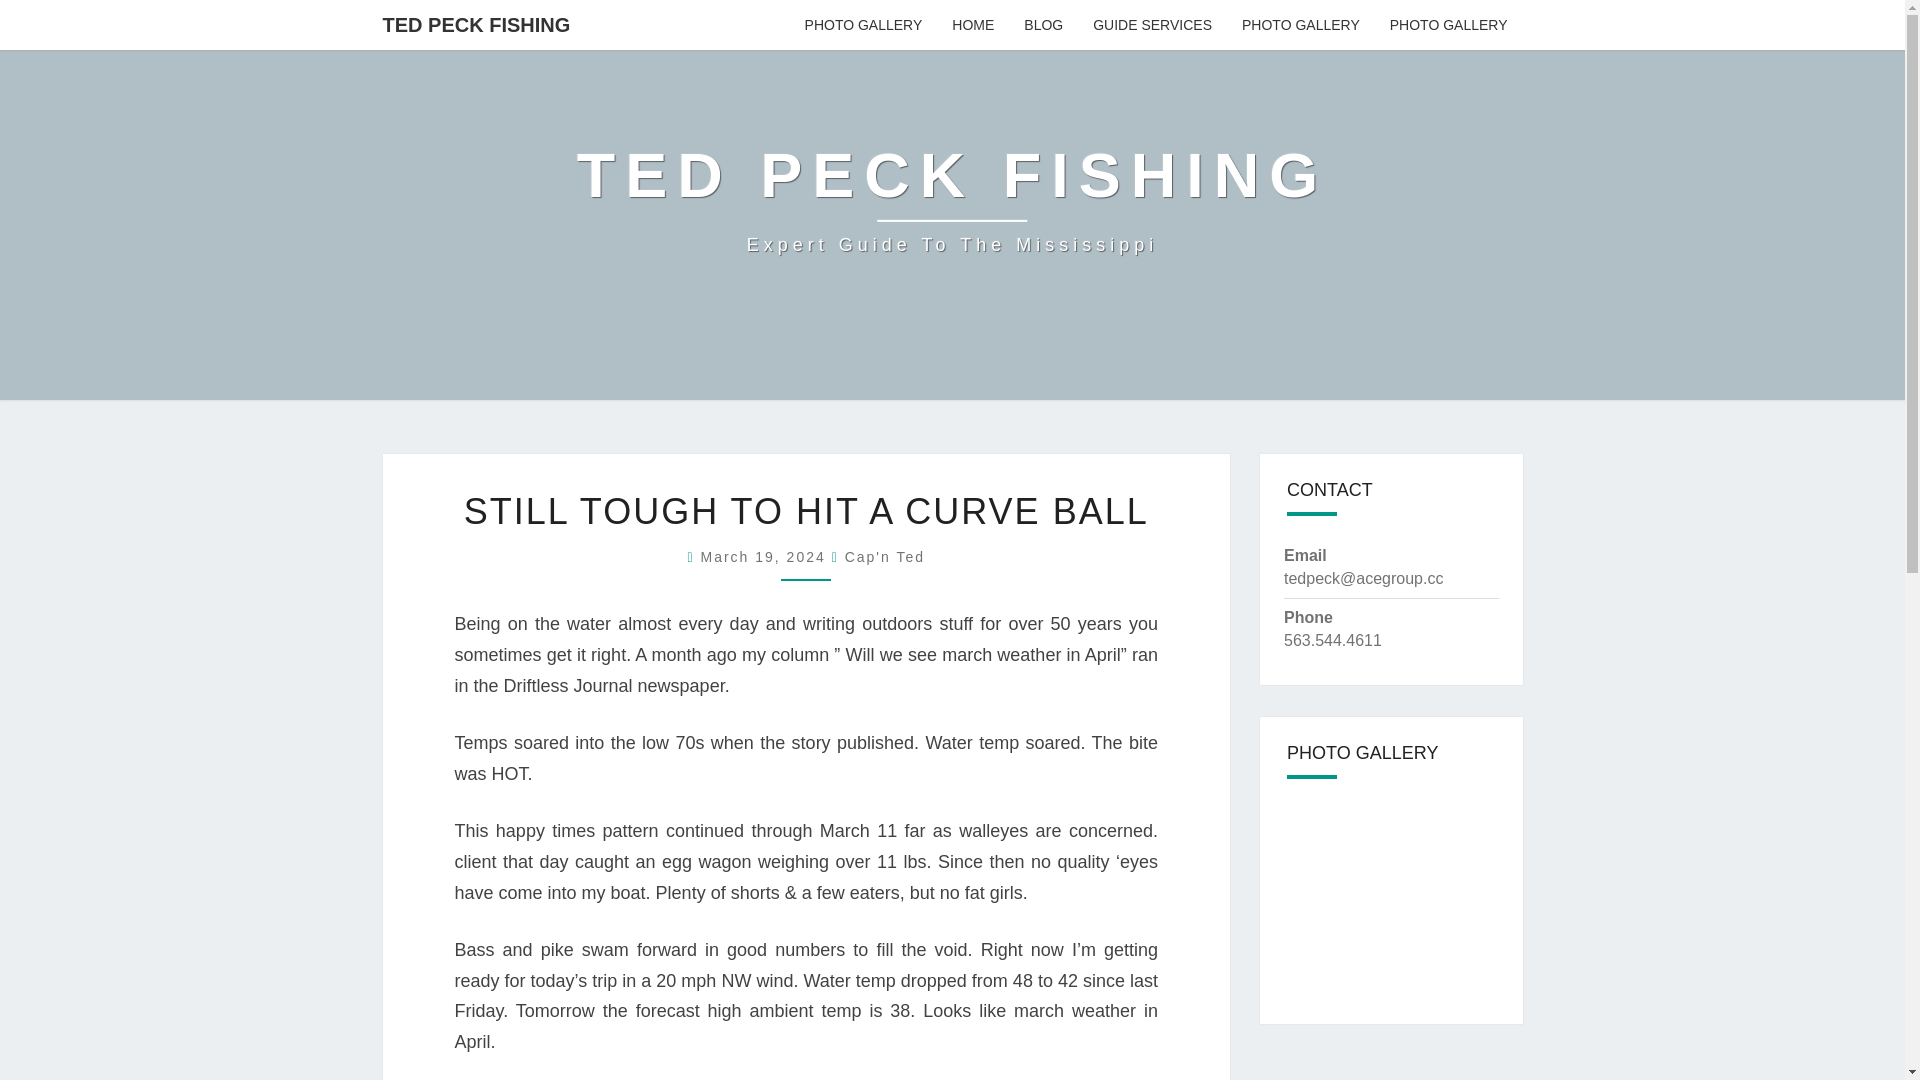  What do you see at coordinates (766, 556) in the screenshot?
I see `March 19, 2024` at bounding box center [766, 556].